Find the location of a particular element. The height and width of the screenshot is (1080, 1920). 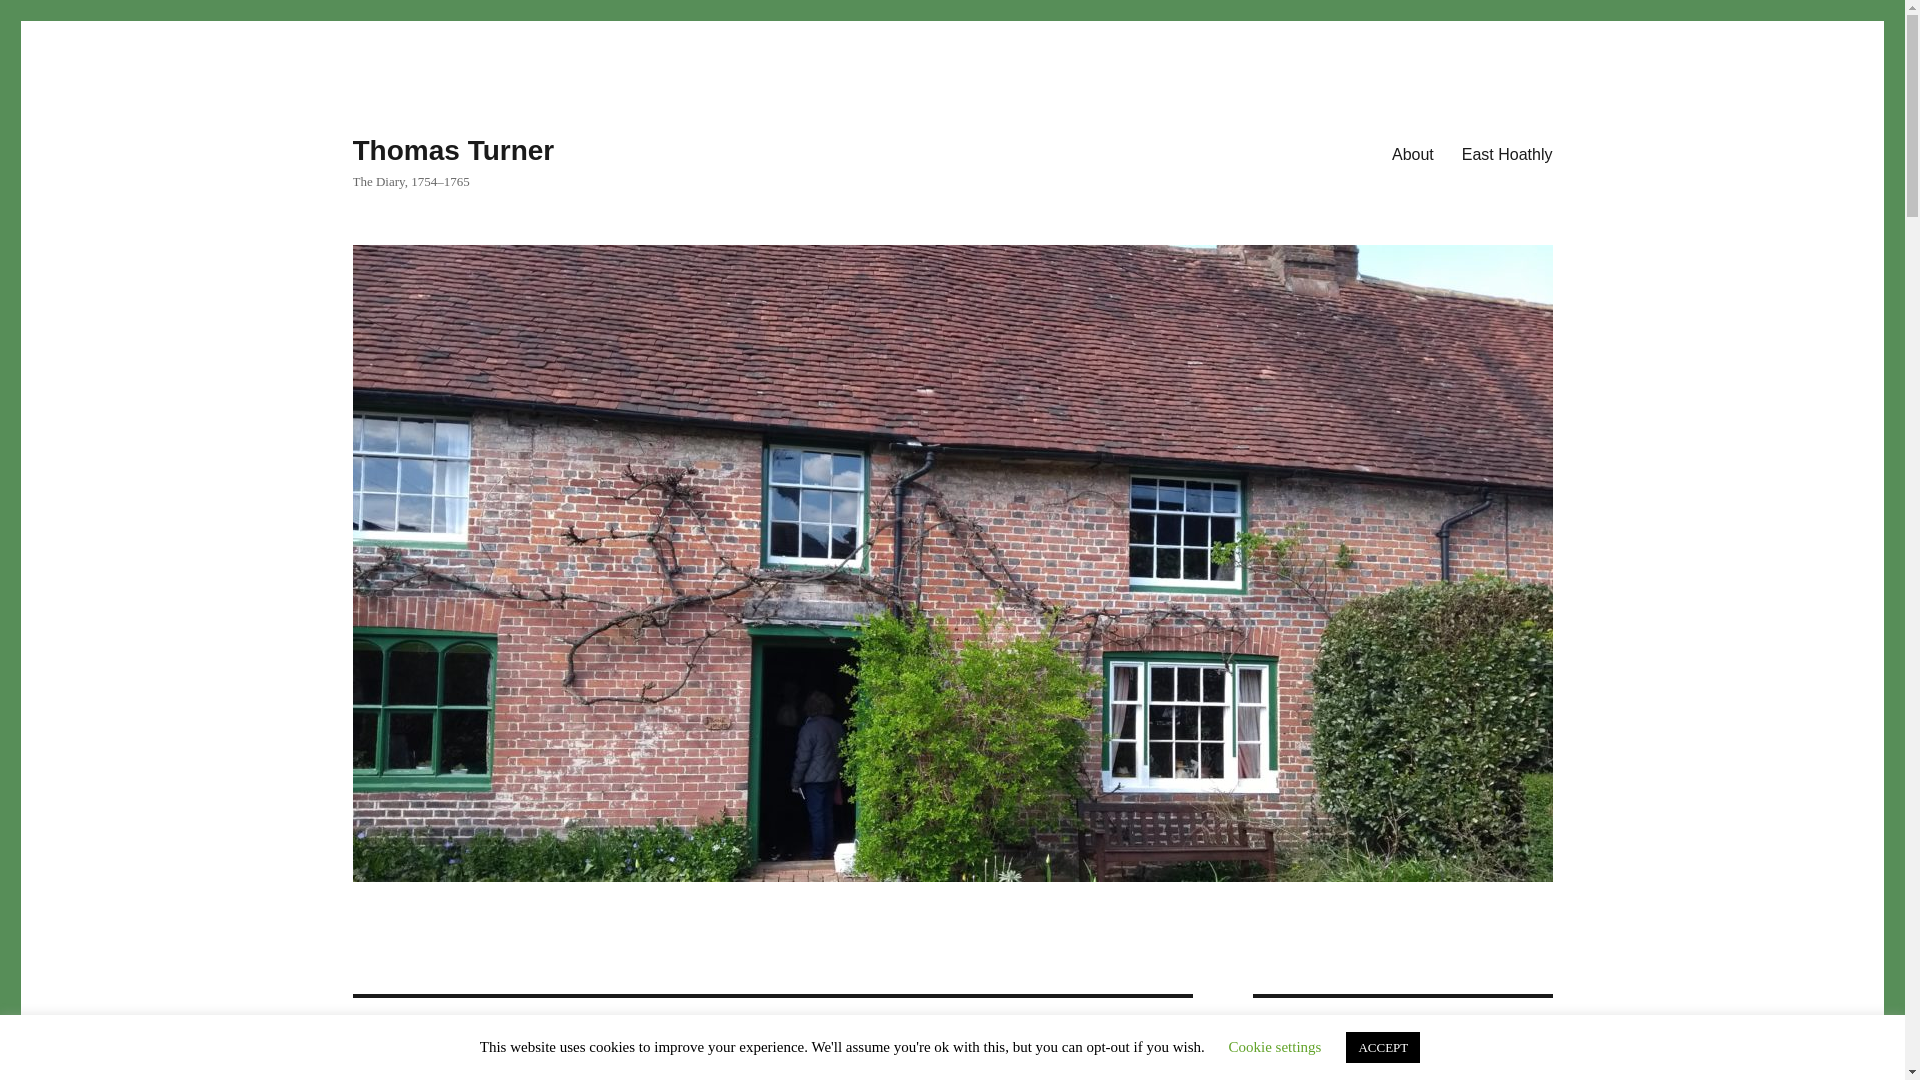

Thomas Turner is located at coordinates (452, 150).